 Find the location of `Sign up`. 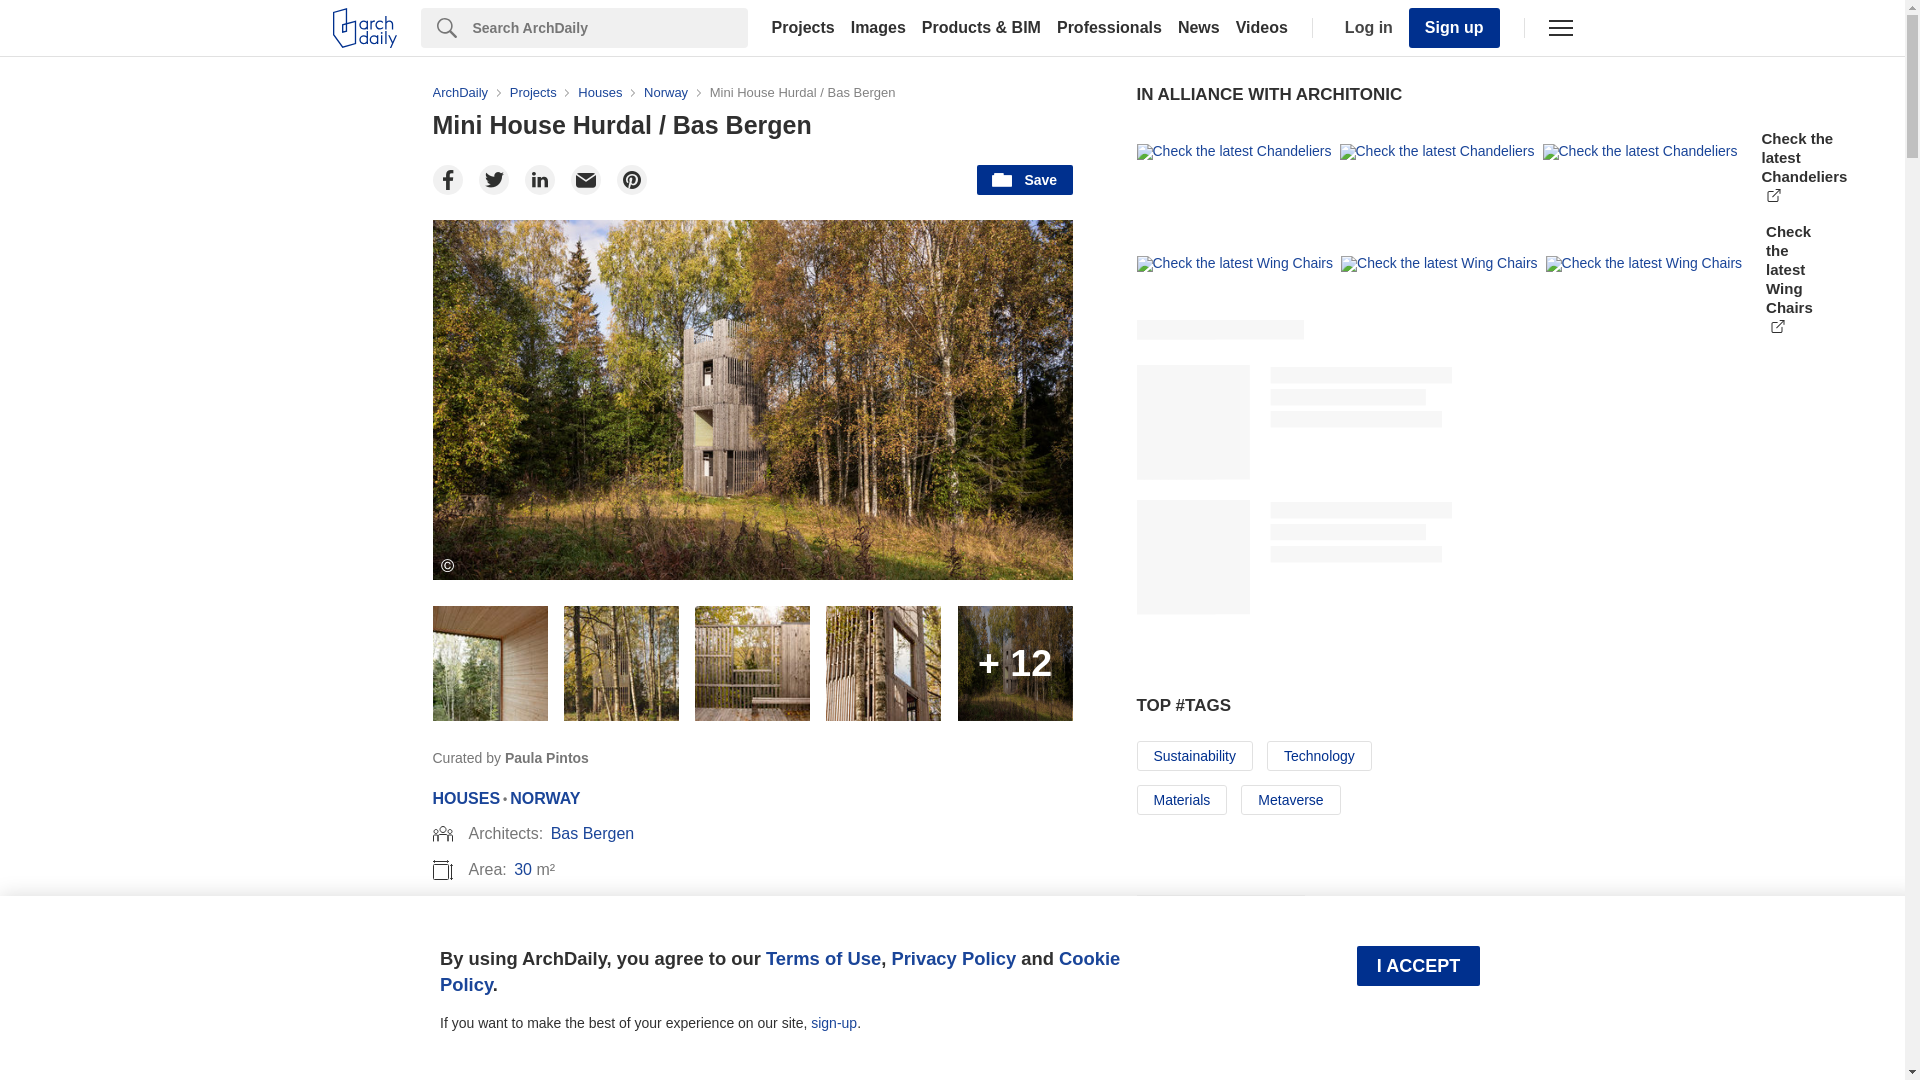

Sign up is located at coordinates (1454, 27).